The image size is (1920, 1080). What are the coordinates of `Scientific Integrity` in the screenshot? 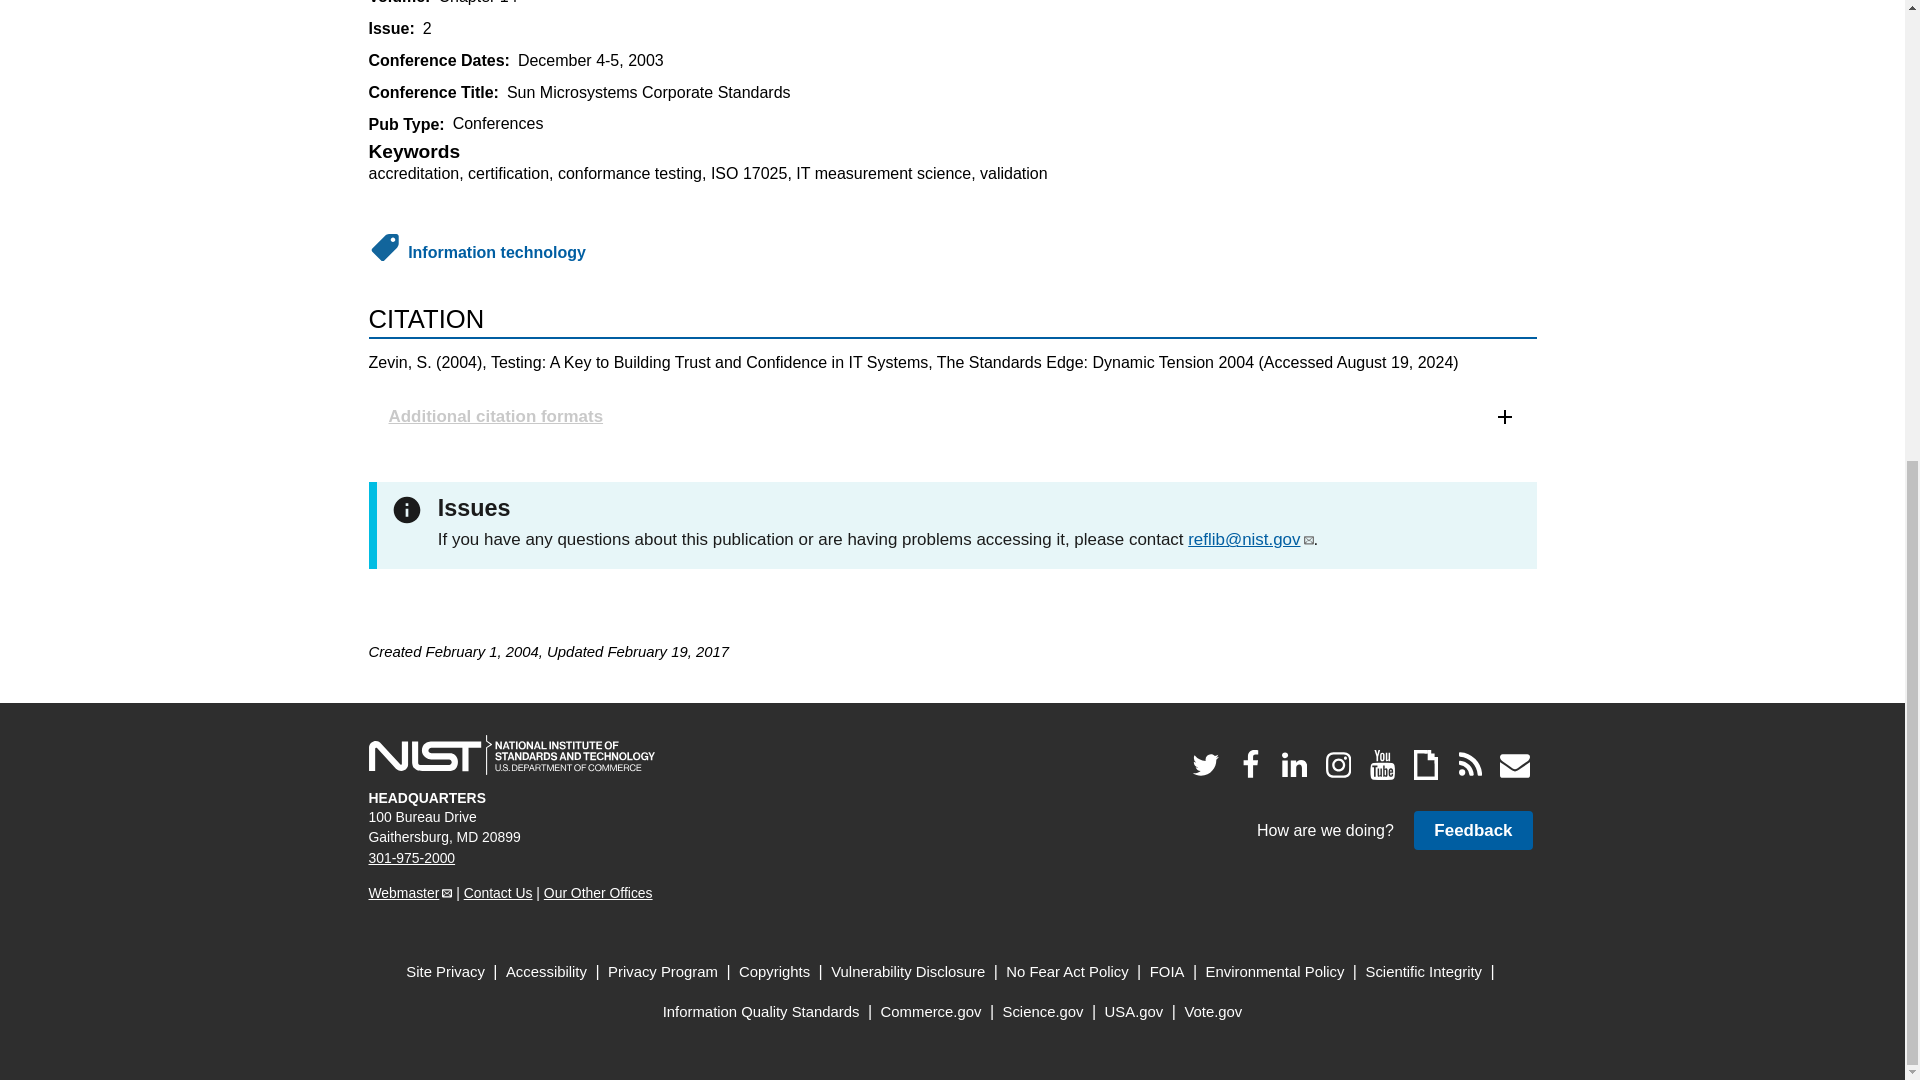 It's located at (1424, 972).